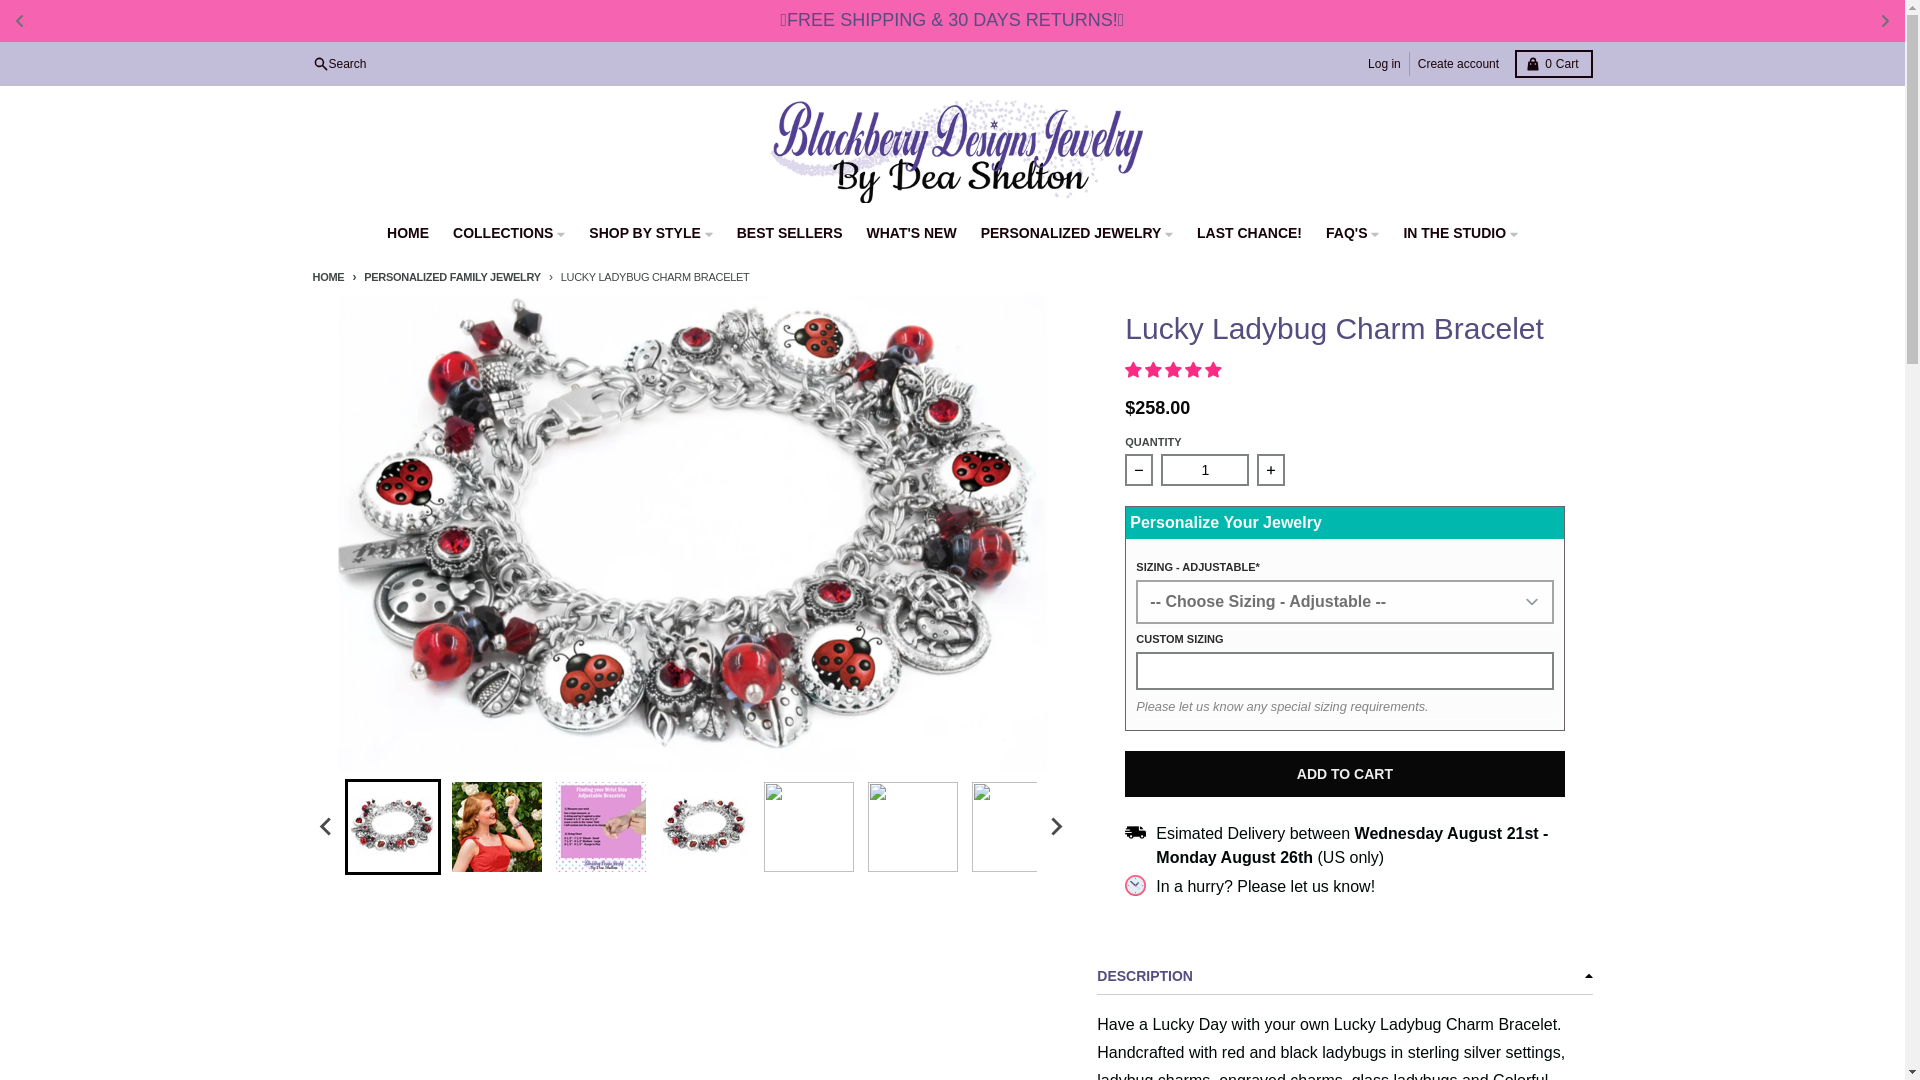 The height and width of the screenshot is (1080, 1920). I want to click on Log in, so click(327, 276).